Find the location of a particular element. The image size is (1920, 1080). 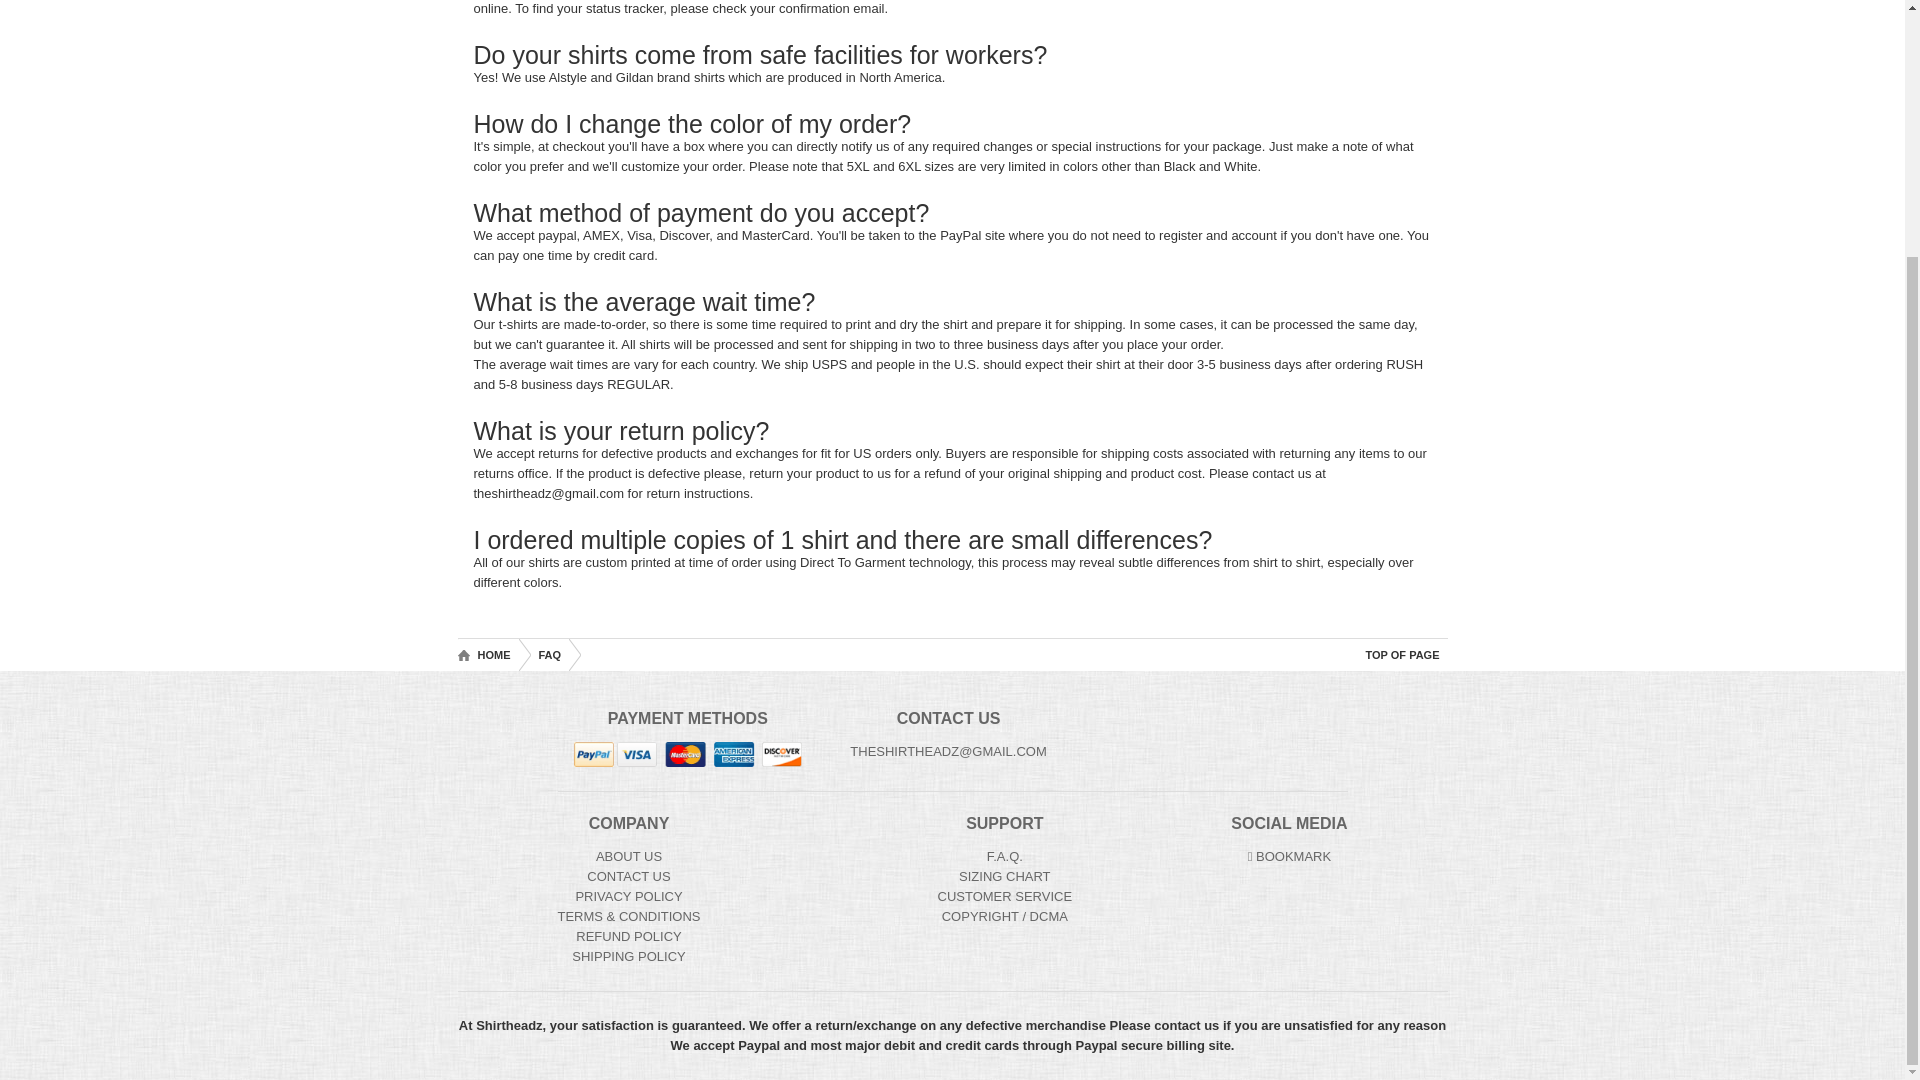

TOP OF PAGE is located at coordinates (1402, 654).